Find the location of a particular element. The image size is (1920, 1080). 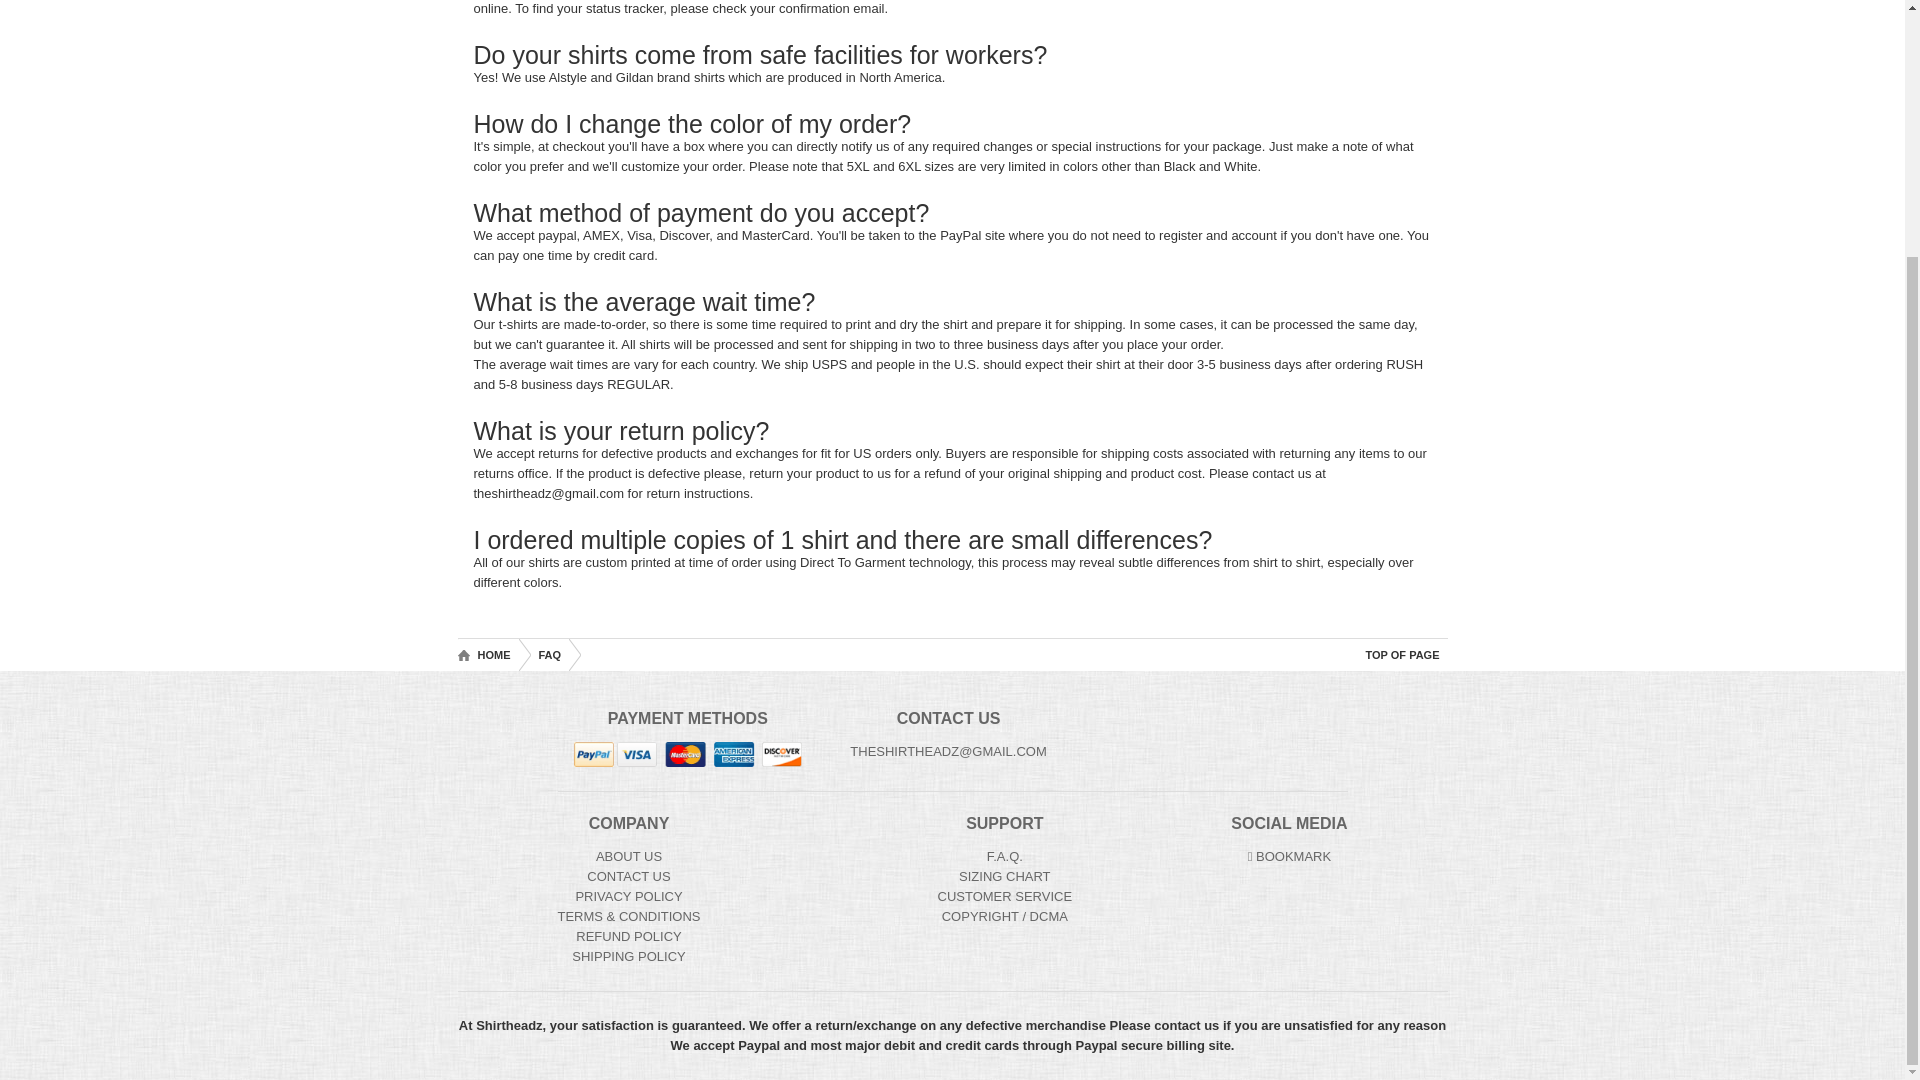

TOP OF PAGE is located at coordinates (1402, 654).